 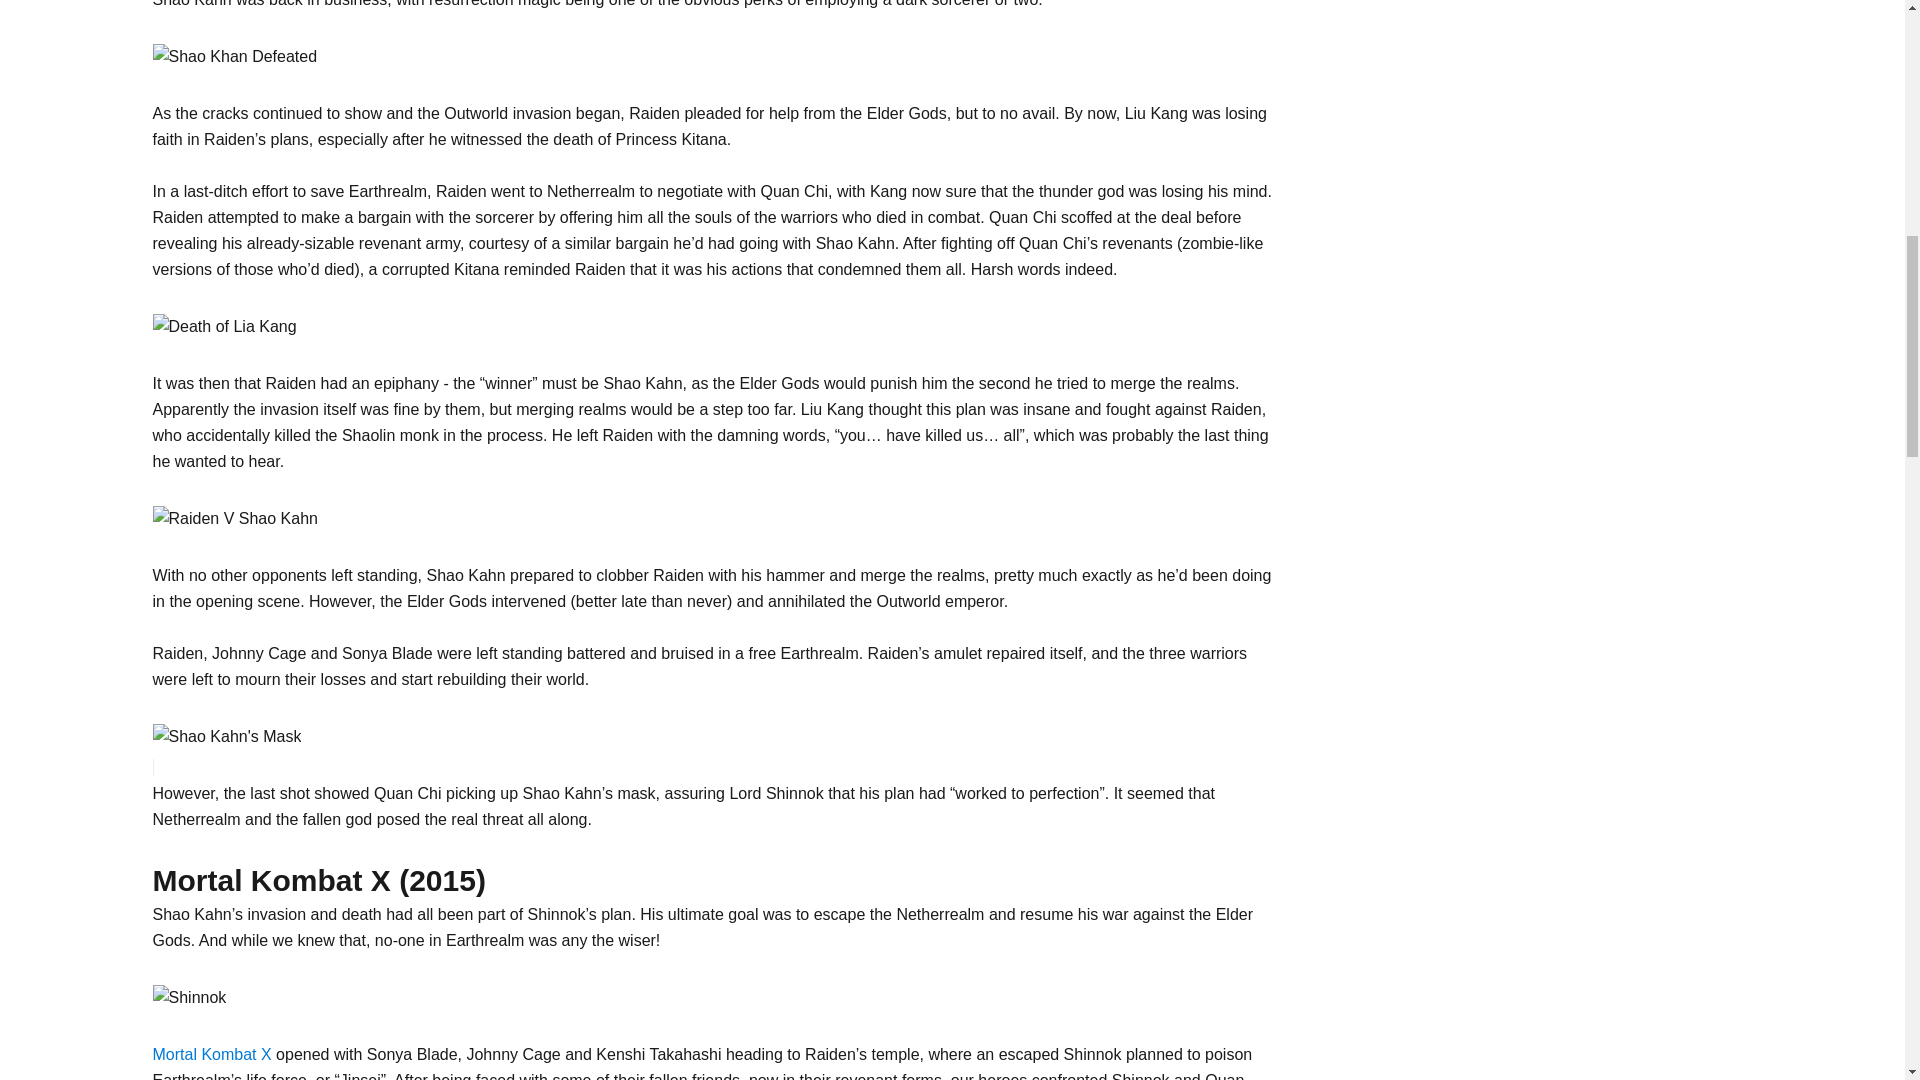 I want to click on Shao Kahn's Mask, so click(x=226, y=736).